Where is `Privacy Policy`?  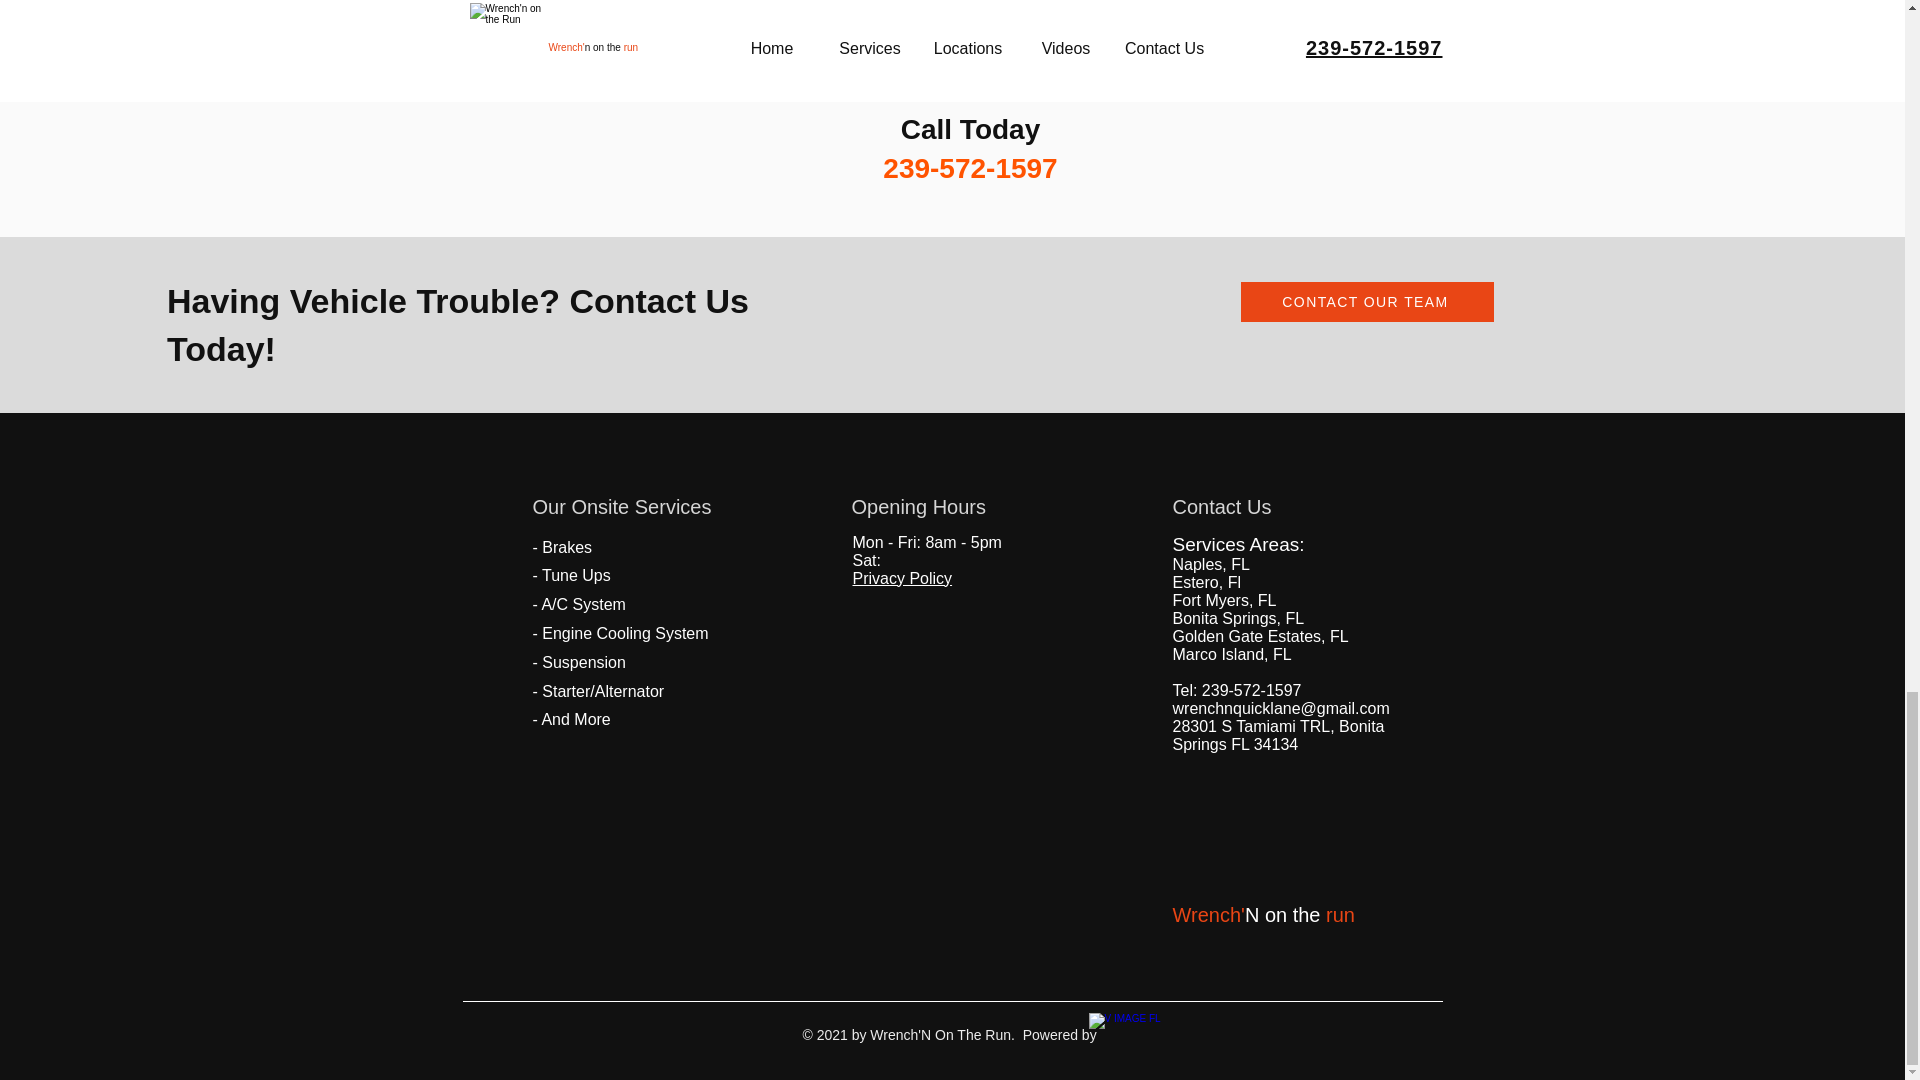
Privacy Policy is located at coordinates (902, 578).